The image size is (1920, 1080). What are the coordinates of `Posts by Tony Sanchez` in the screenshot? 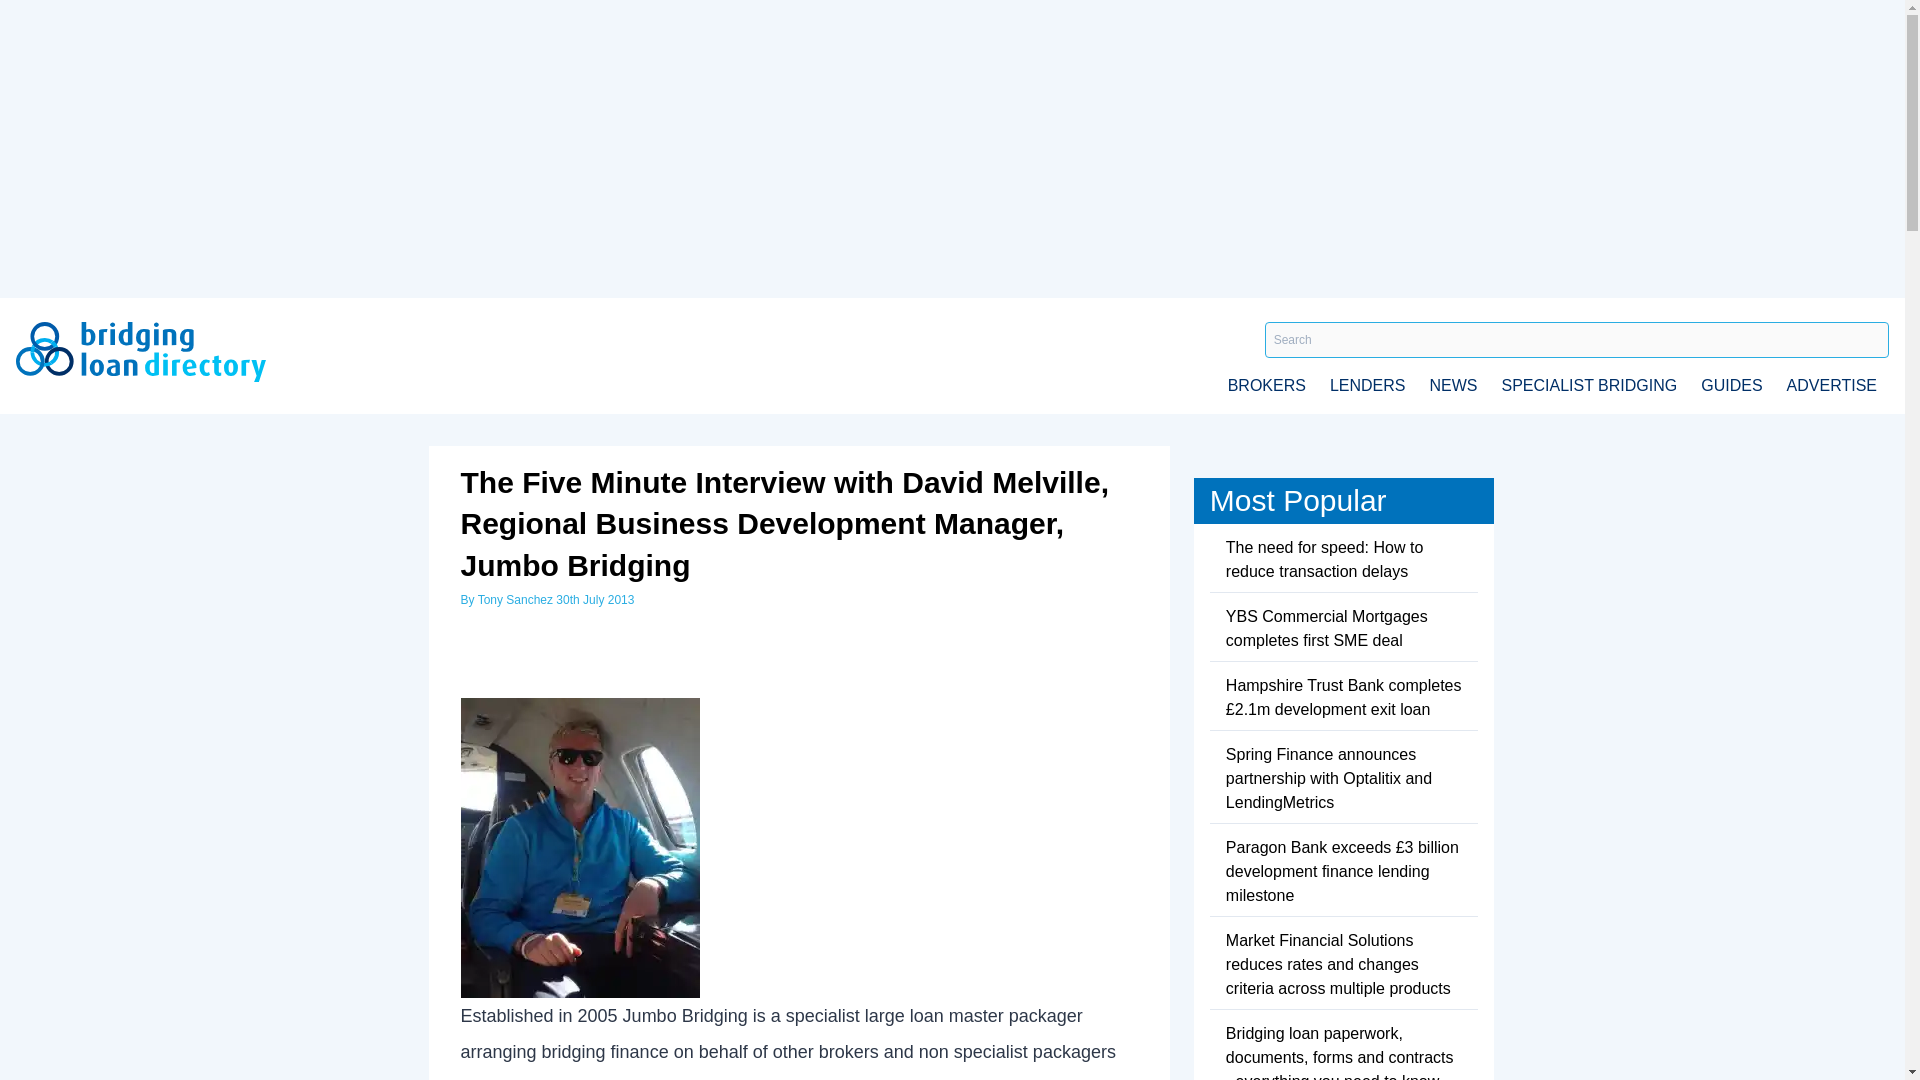 It's located at (515, 599).